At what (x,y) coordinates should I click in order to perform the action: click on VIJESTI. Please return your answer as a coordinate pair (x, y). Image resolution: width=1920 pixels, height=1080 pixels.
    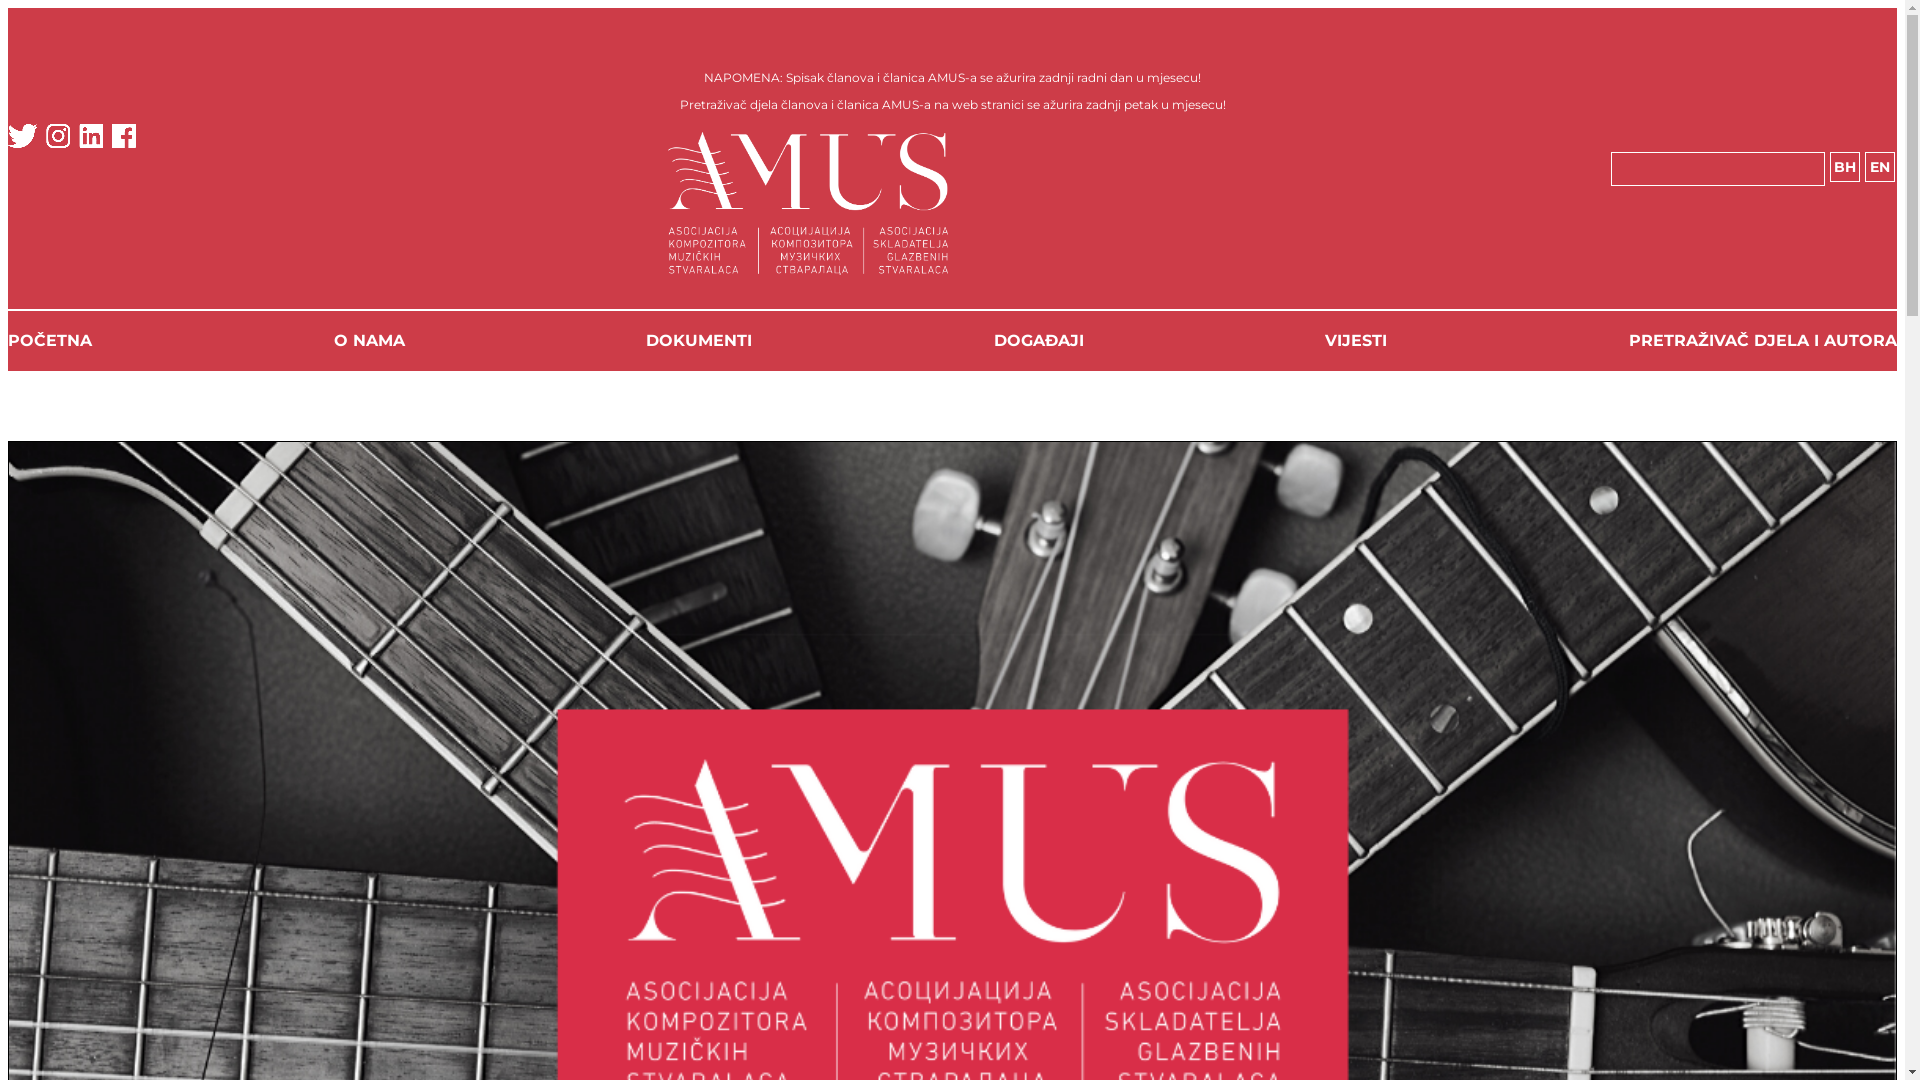
    Looking at the image, I should click on (1356, 340).